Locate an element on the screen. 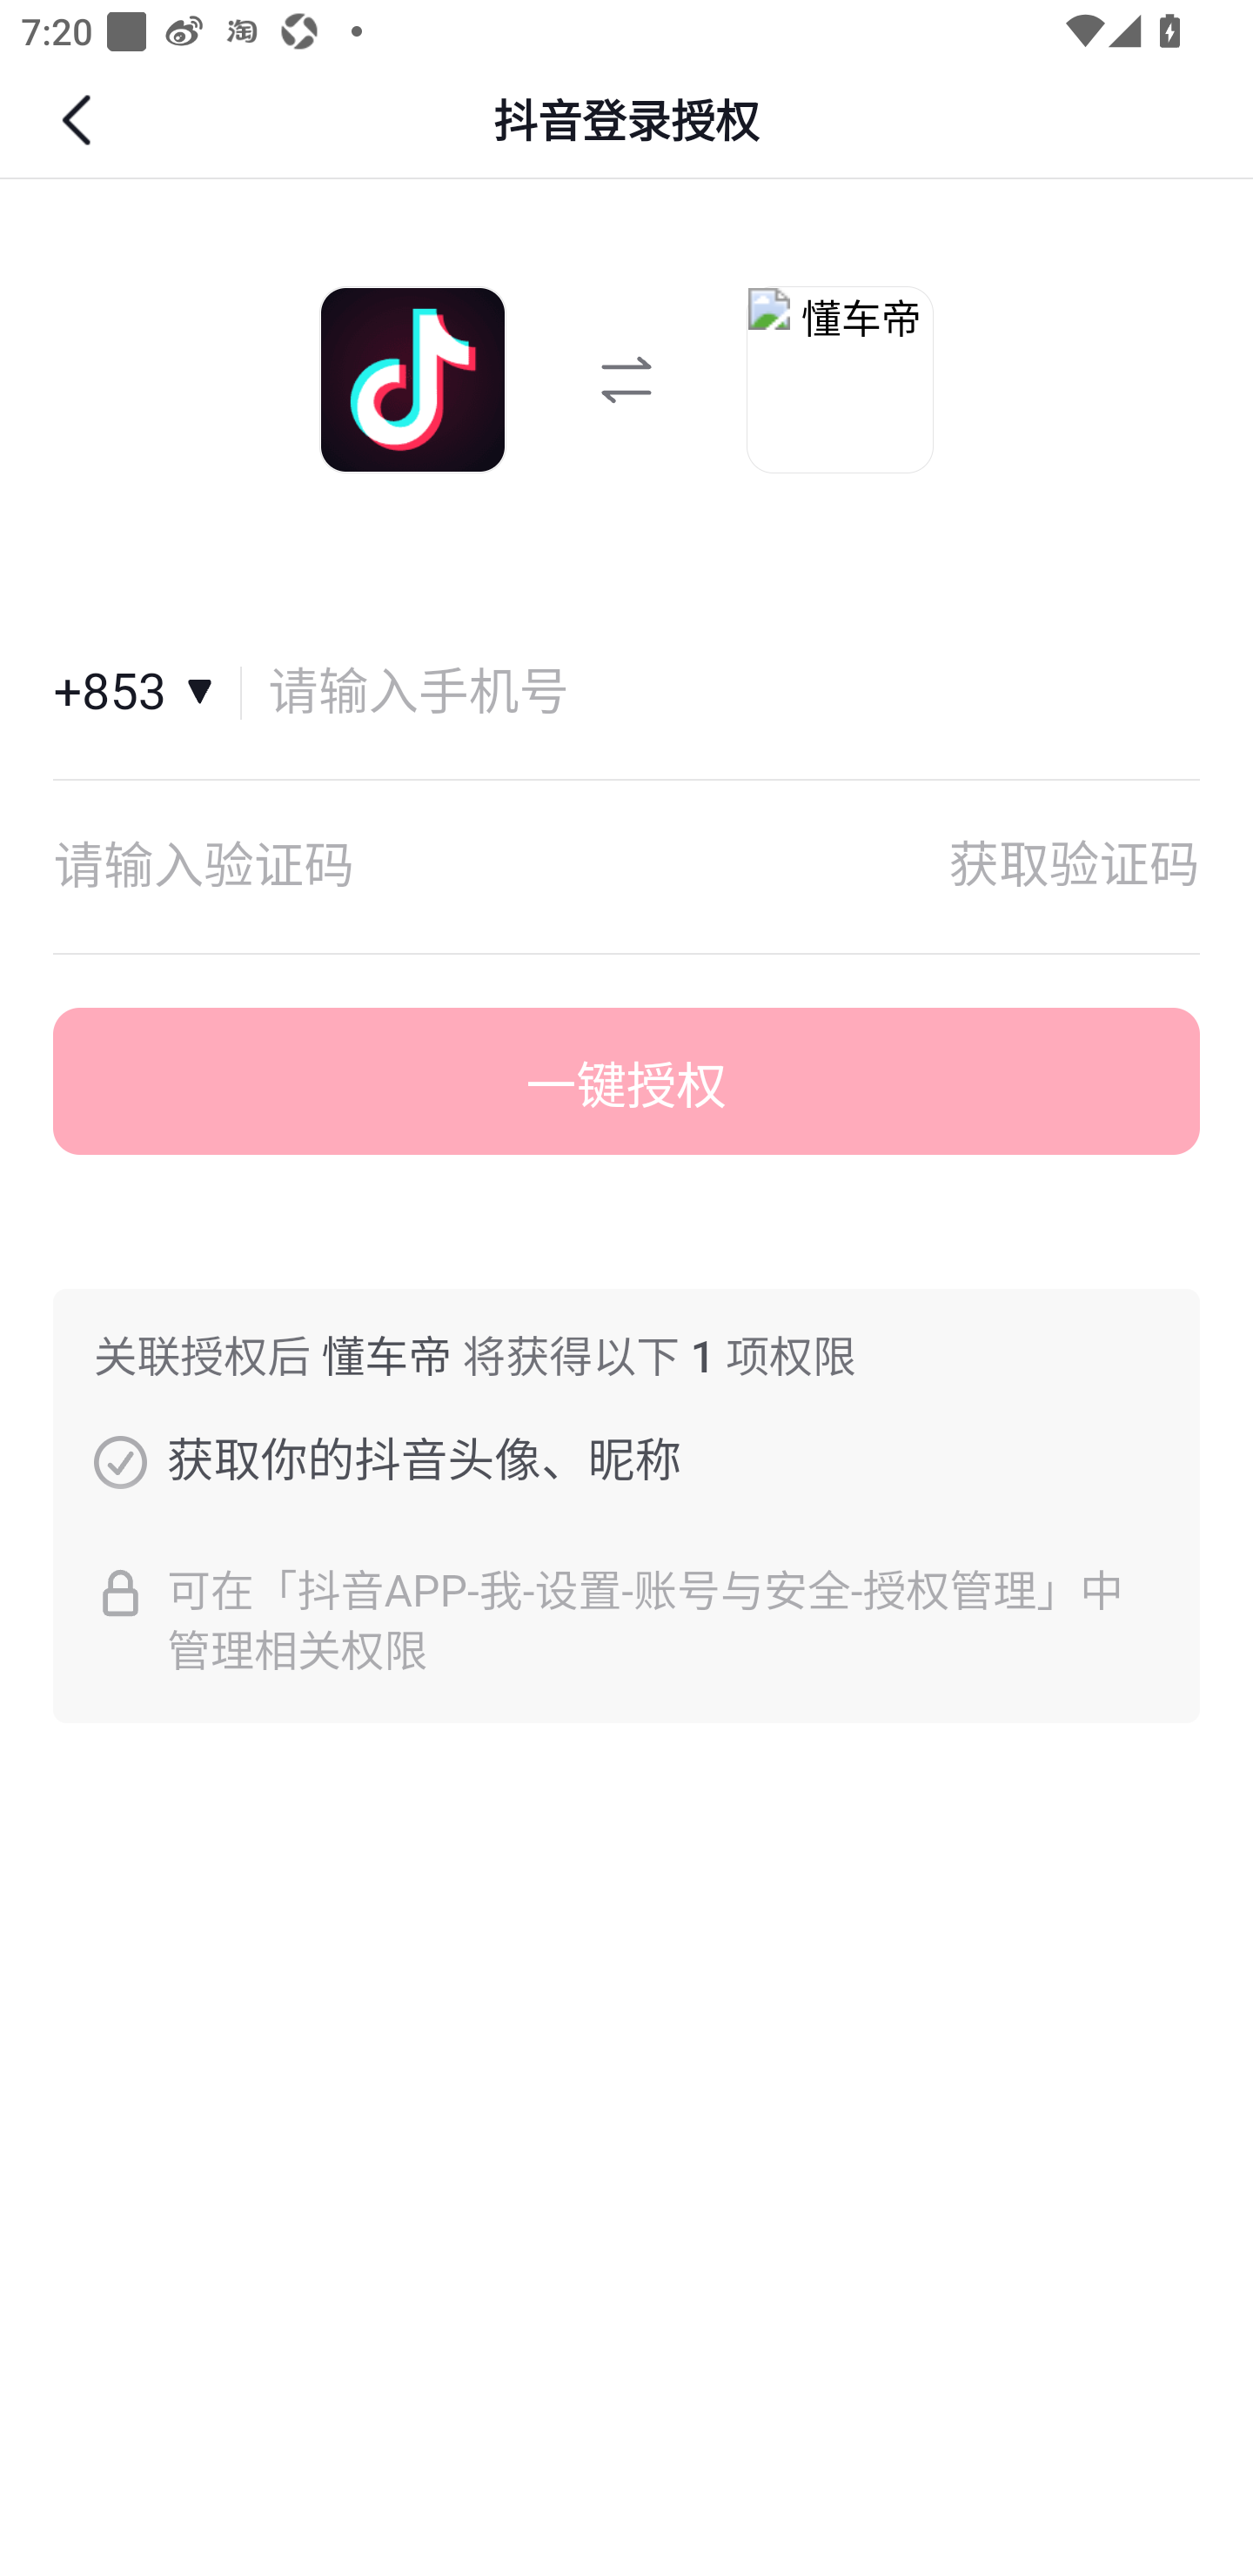 This screenshot has width=1253, height=2576. 国家和地区+853 is located at coordinates (148, 693).